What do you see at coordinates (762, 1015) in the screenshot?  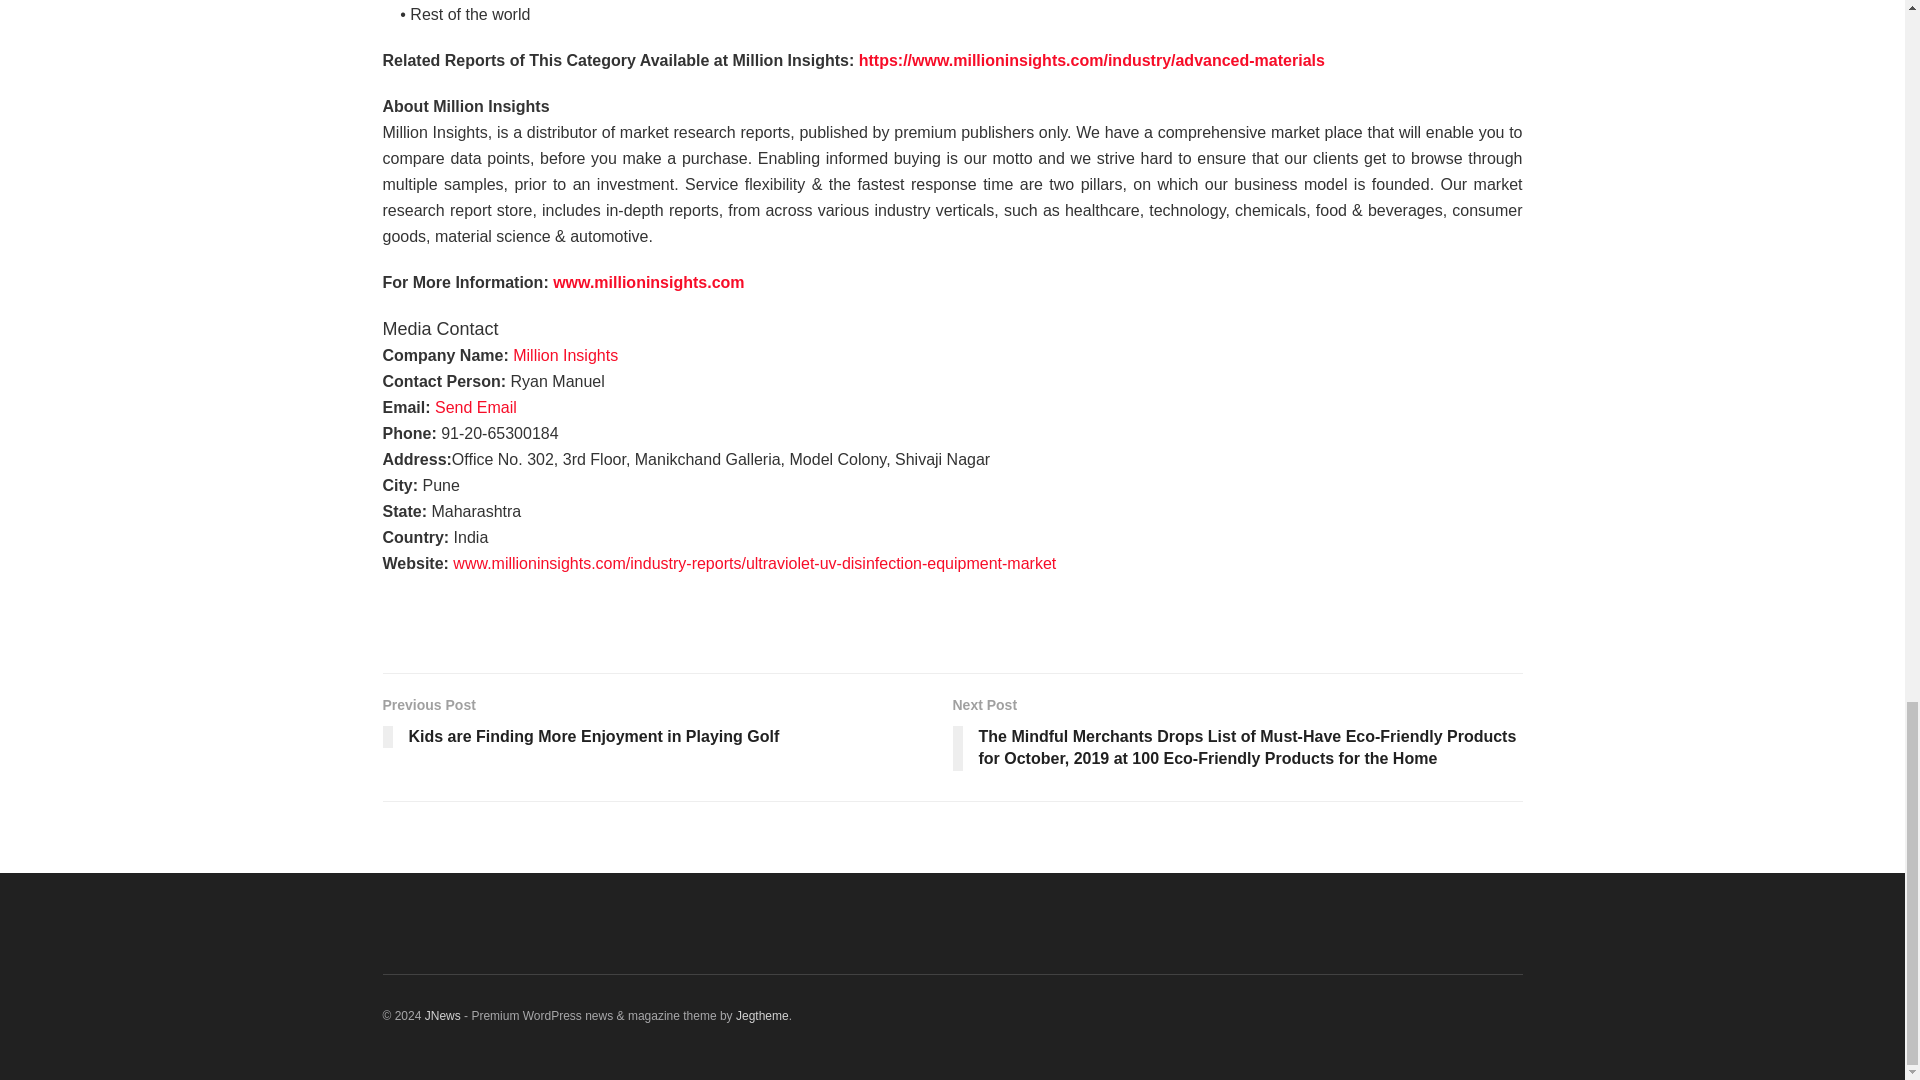 I see `Jegtheme` at bounding box center [762, 1015].